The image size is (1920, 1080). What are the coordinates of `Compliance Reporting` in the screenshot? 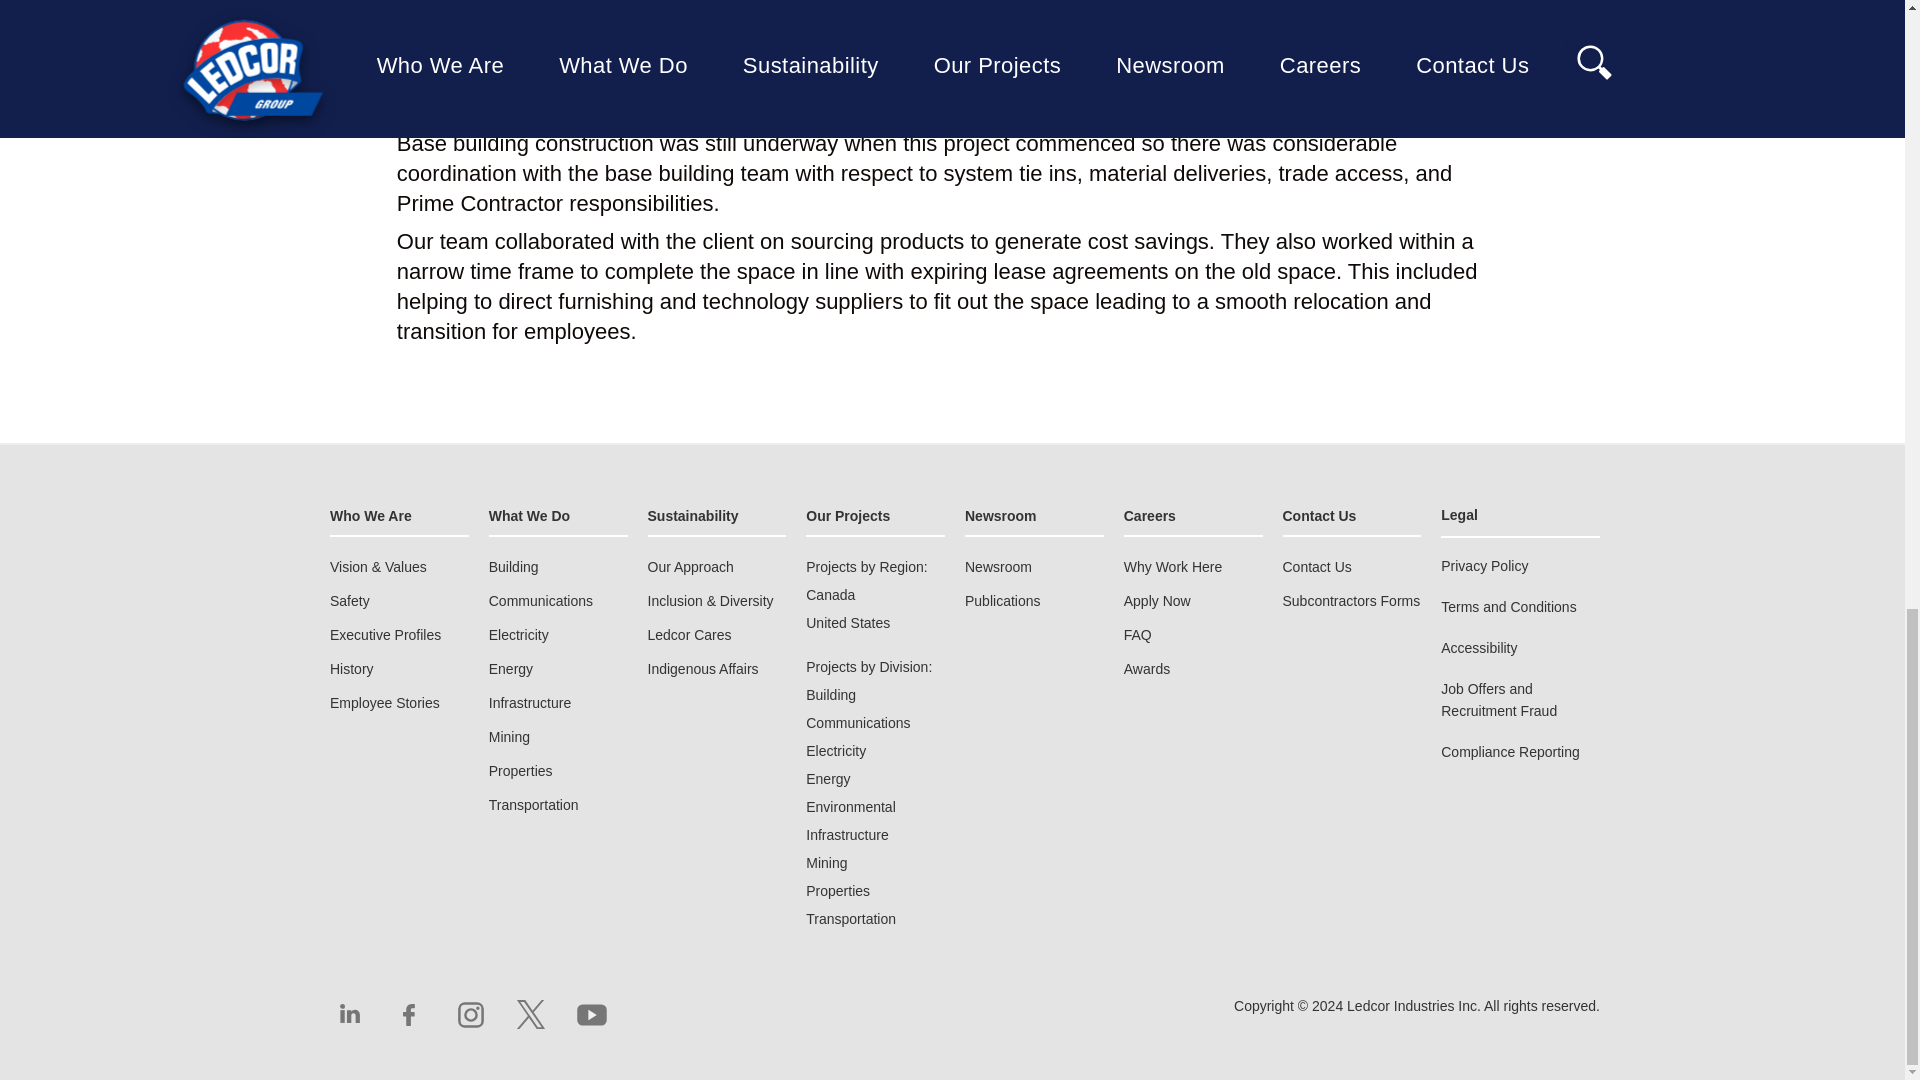 It's located at (1510, 751).